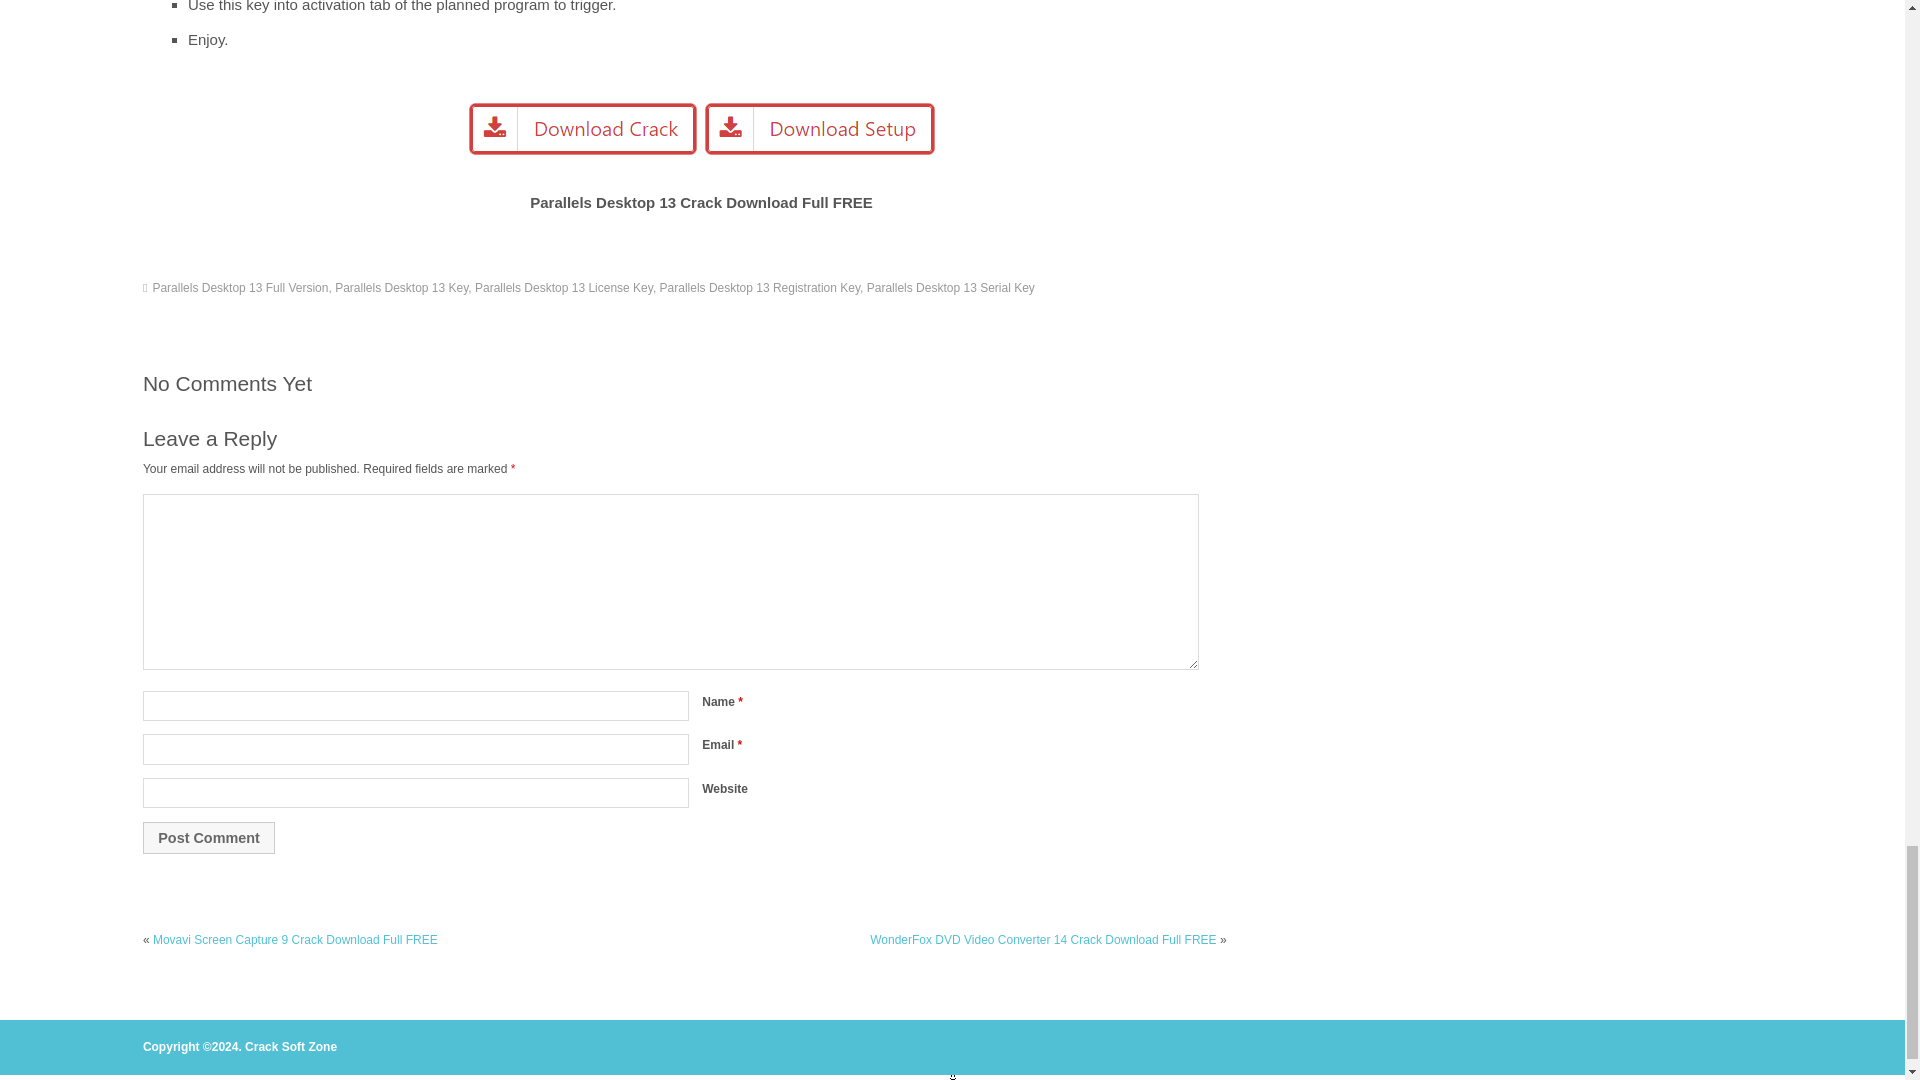 This screenshot has height=1080, width=1920. I want to click on Parallels Desktop 13 Serial Key, so click(950, 287).